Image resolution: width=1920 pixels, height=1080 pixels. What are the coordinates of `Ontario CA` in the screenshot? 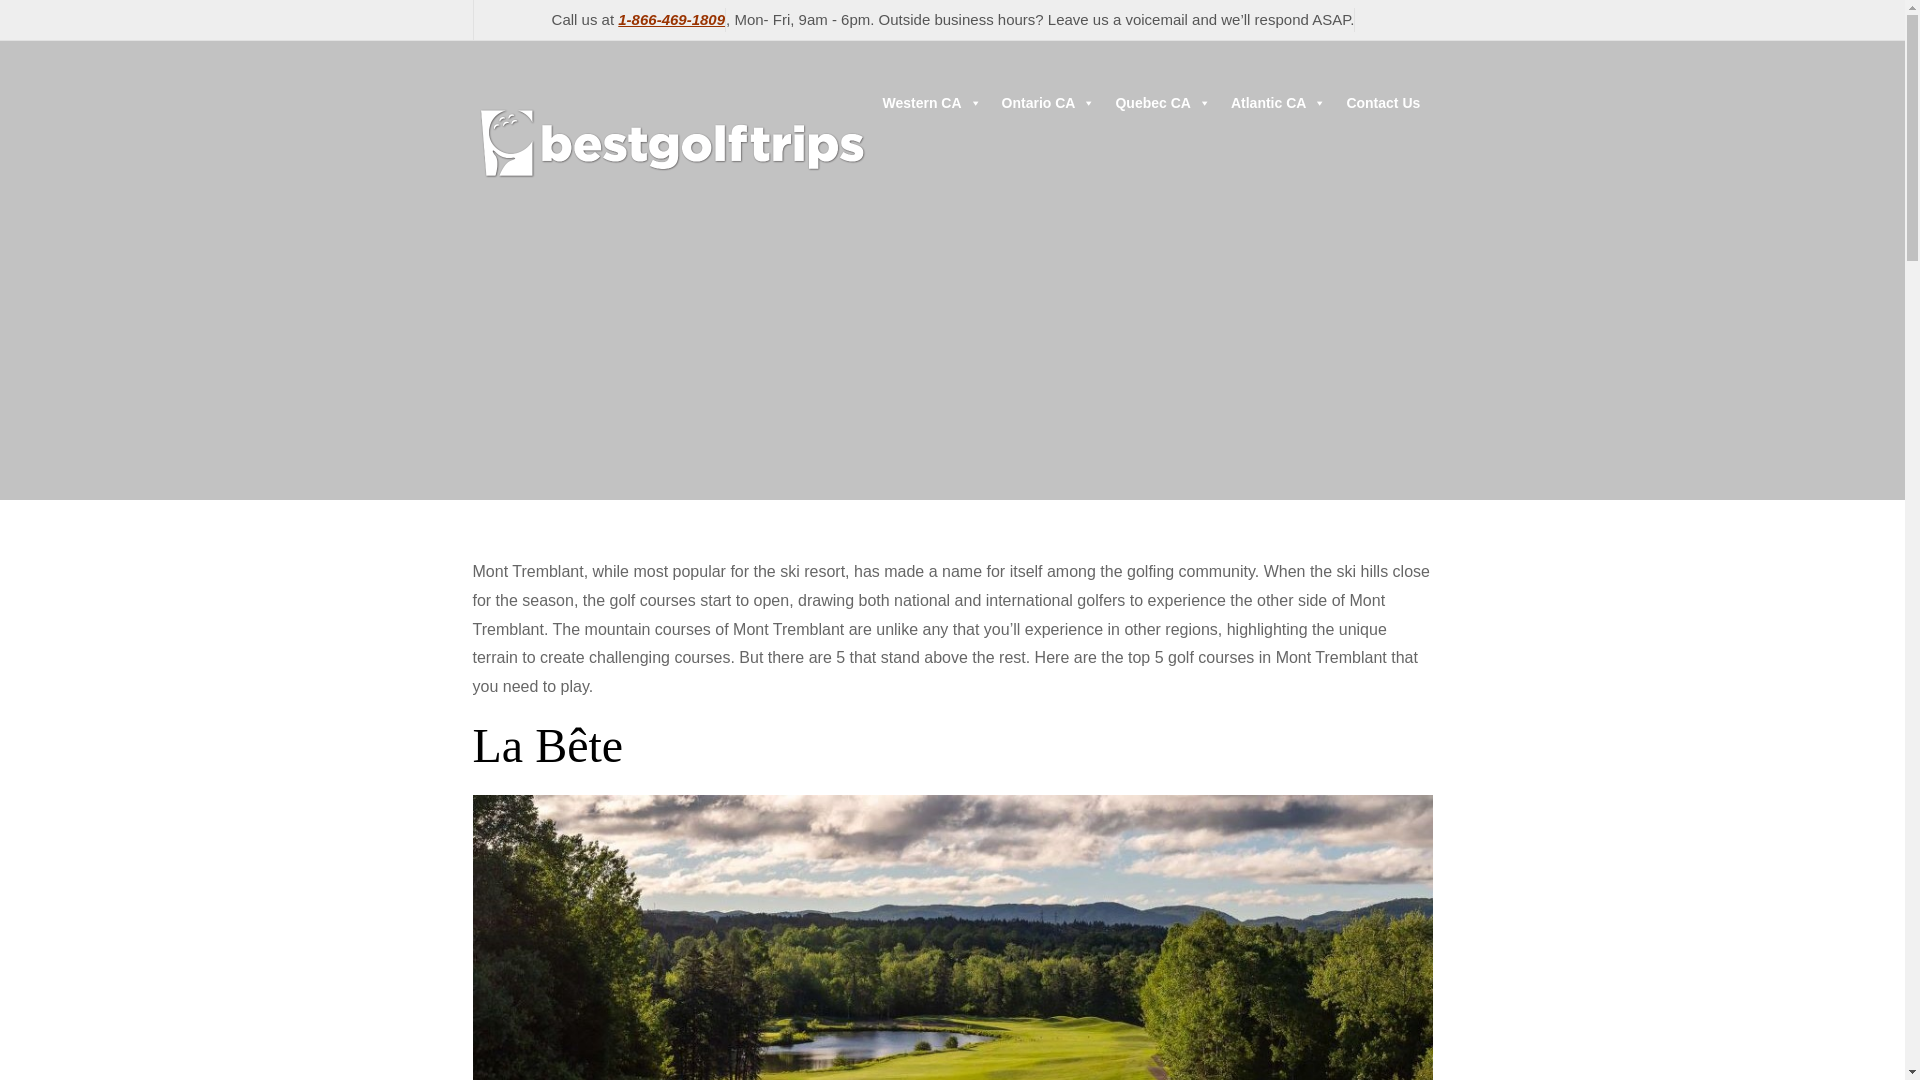 It's located at (1048, 103).